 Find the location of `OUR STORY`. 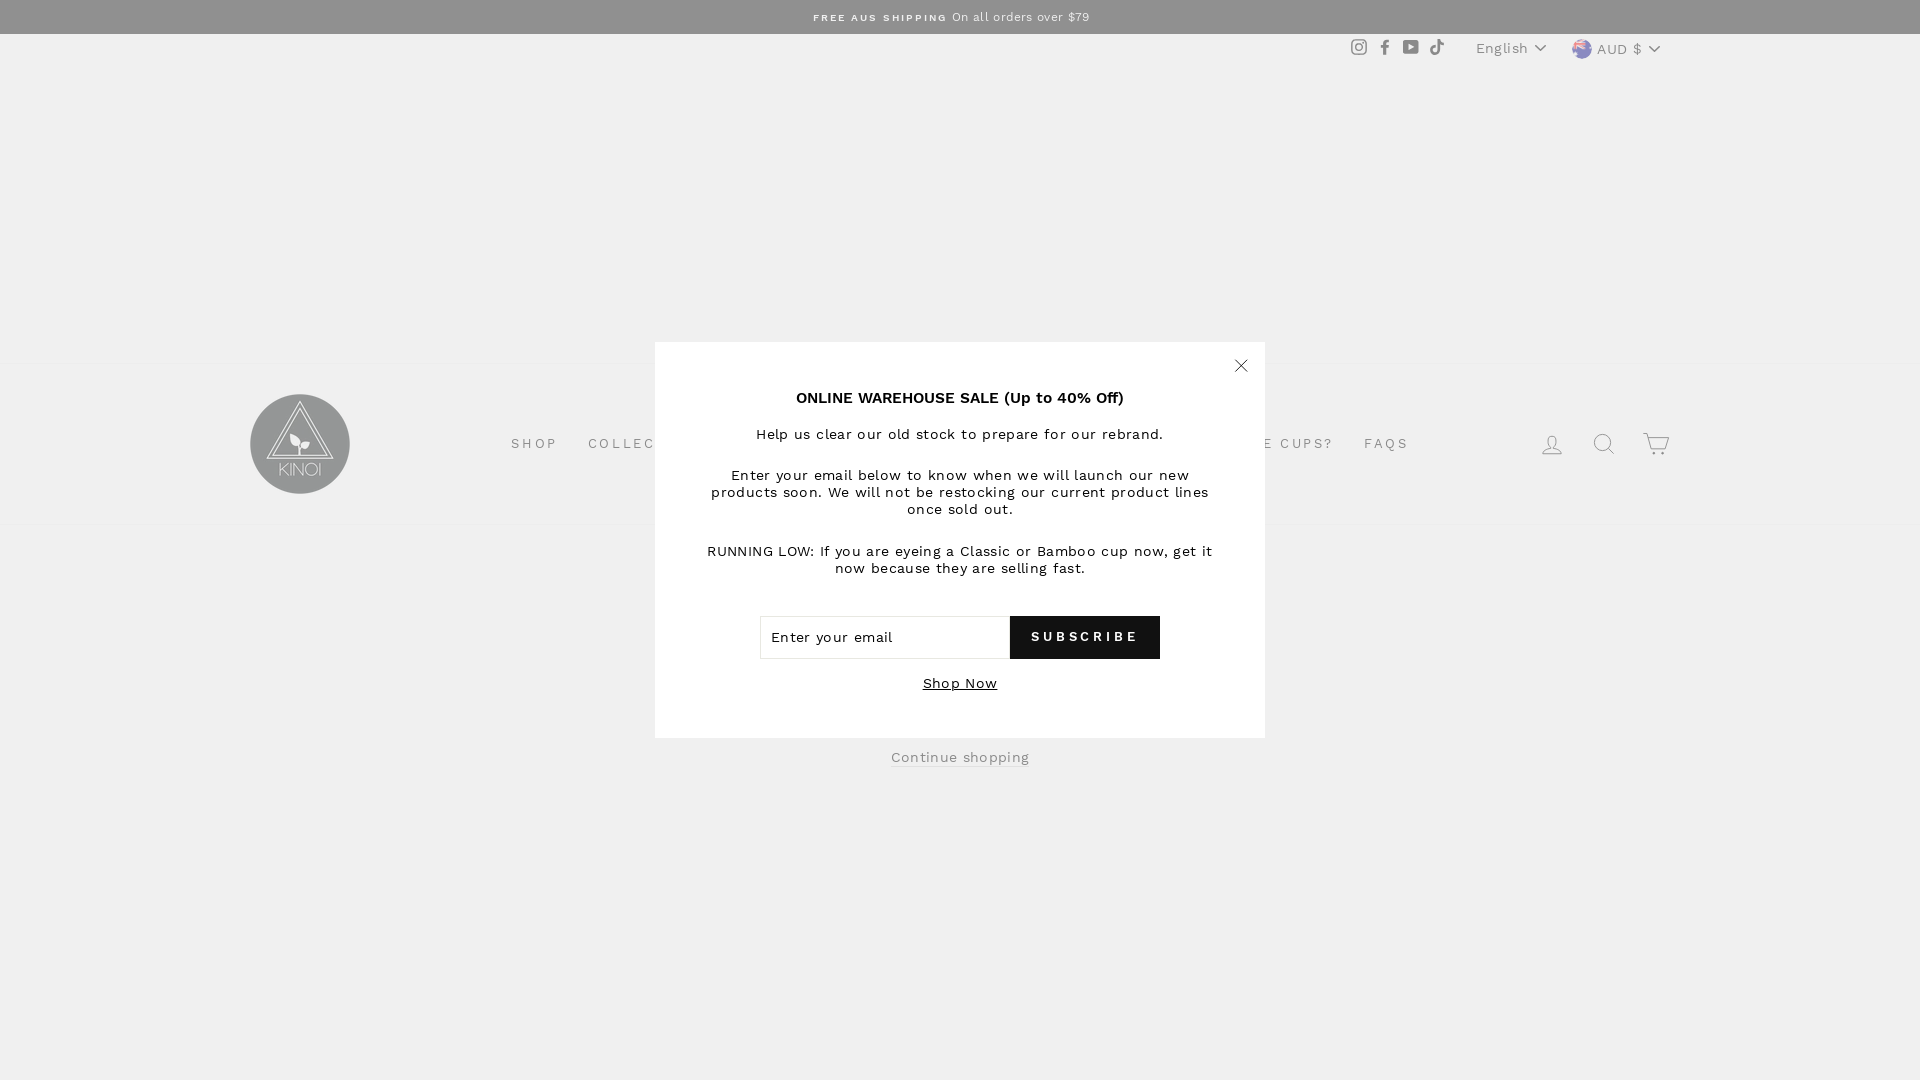

OUR STORY is located at coordinates (1016, 444).